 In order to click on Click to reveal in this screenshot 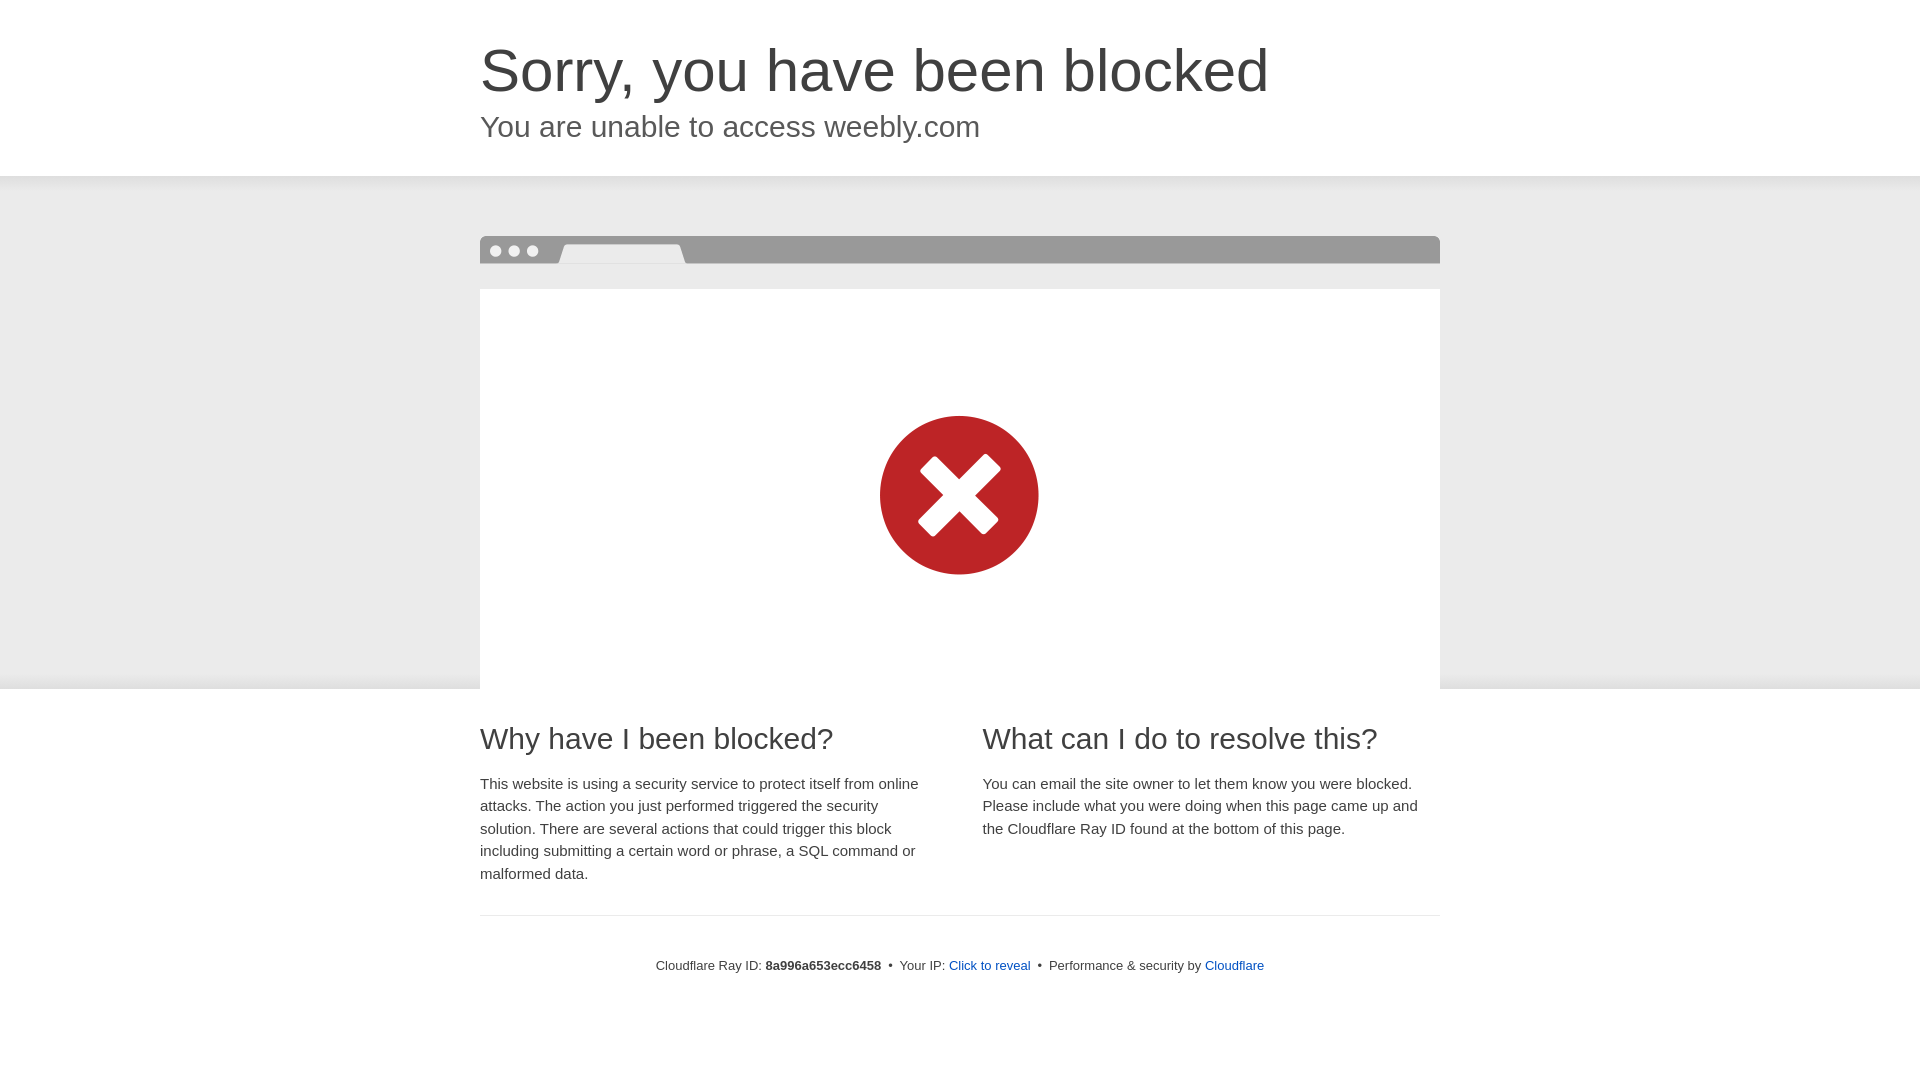, I will do `click(990, 966)`.